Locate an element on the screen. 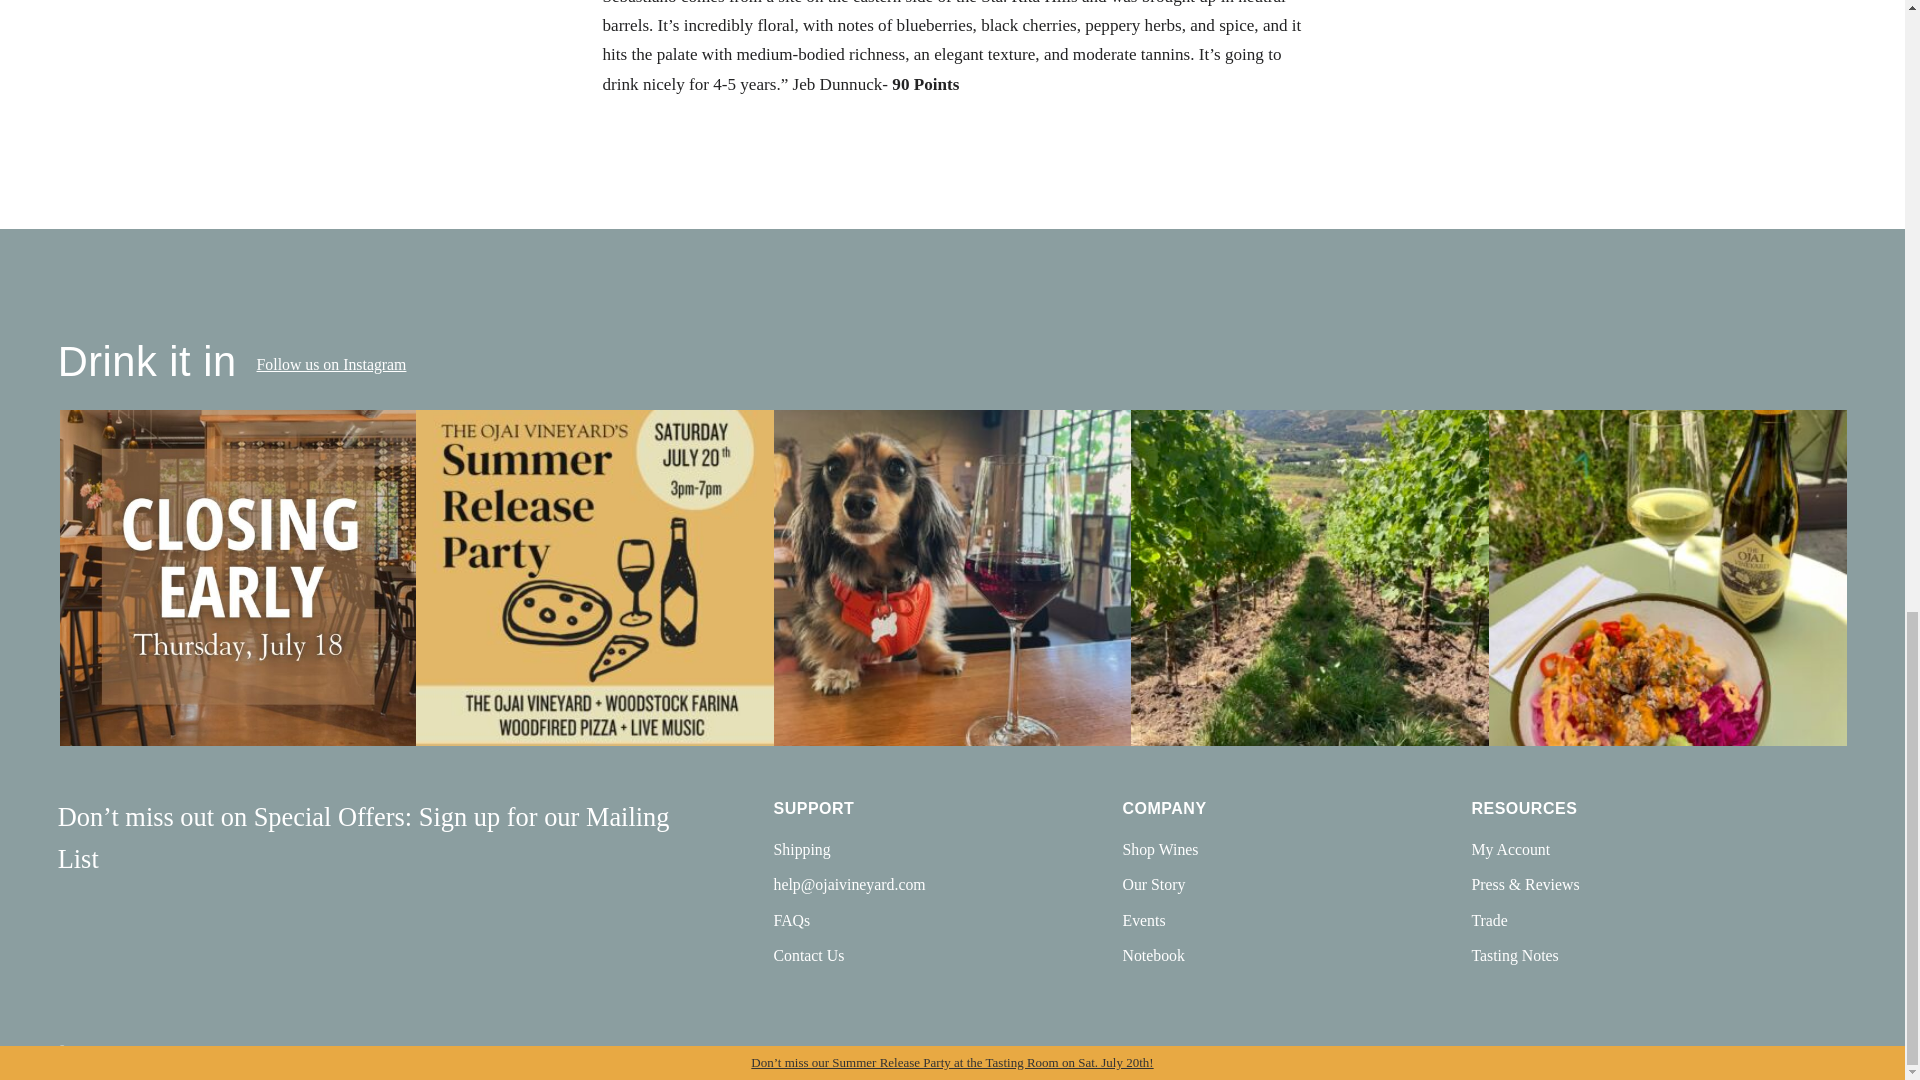  Events is located at coordinates (1143, 920).